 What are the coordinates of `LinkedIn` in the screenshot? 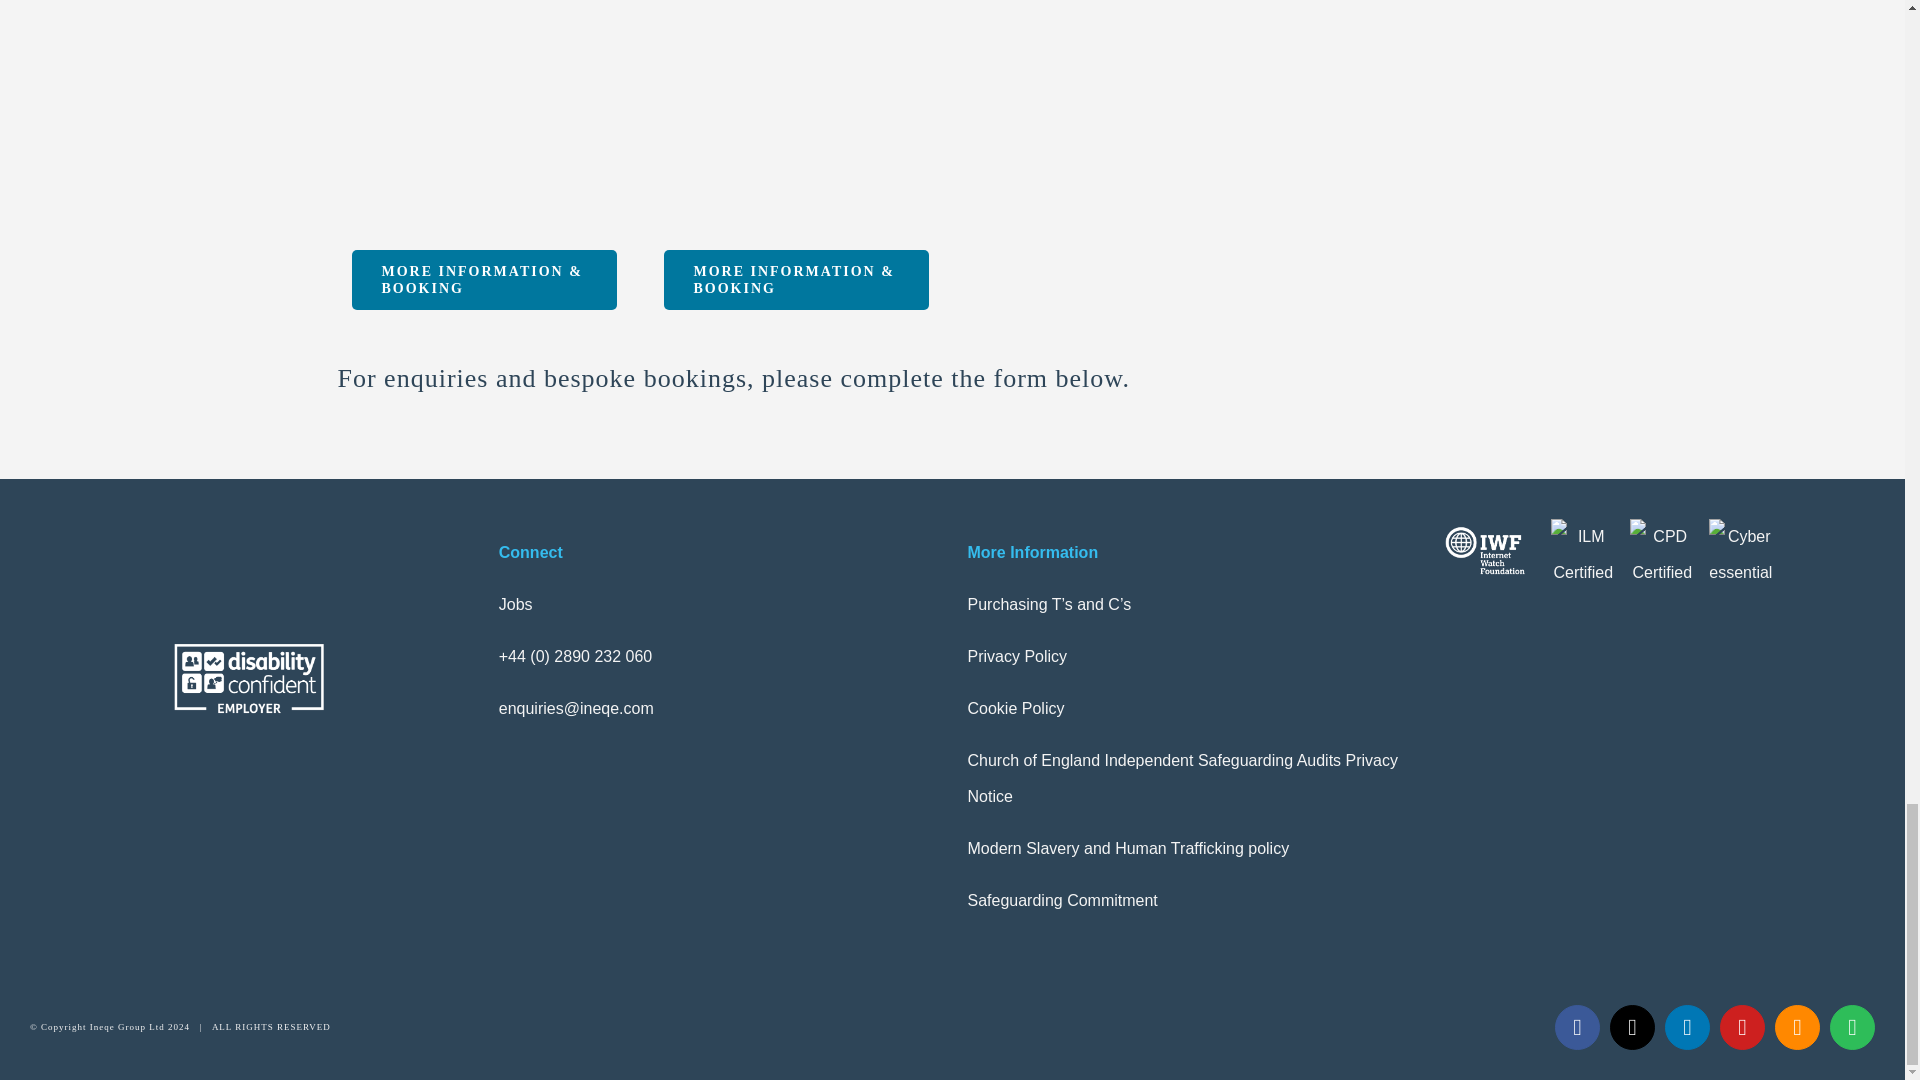 It's located at (1687, 1027).